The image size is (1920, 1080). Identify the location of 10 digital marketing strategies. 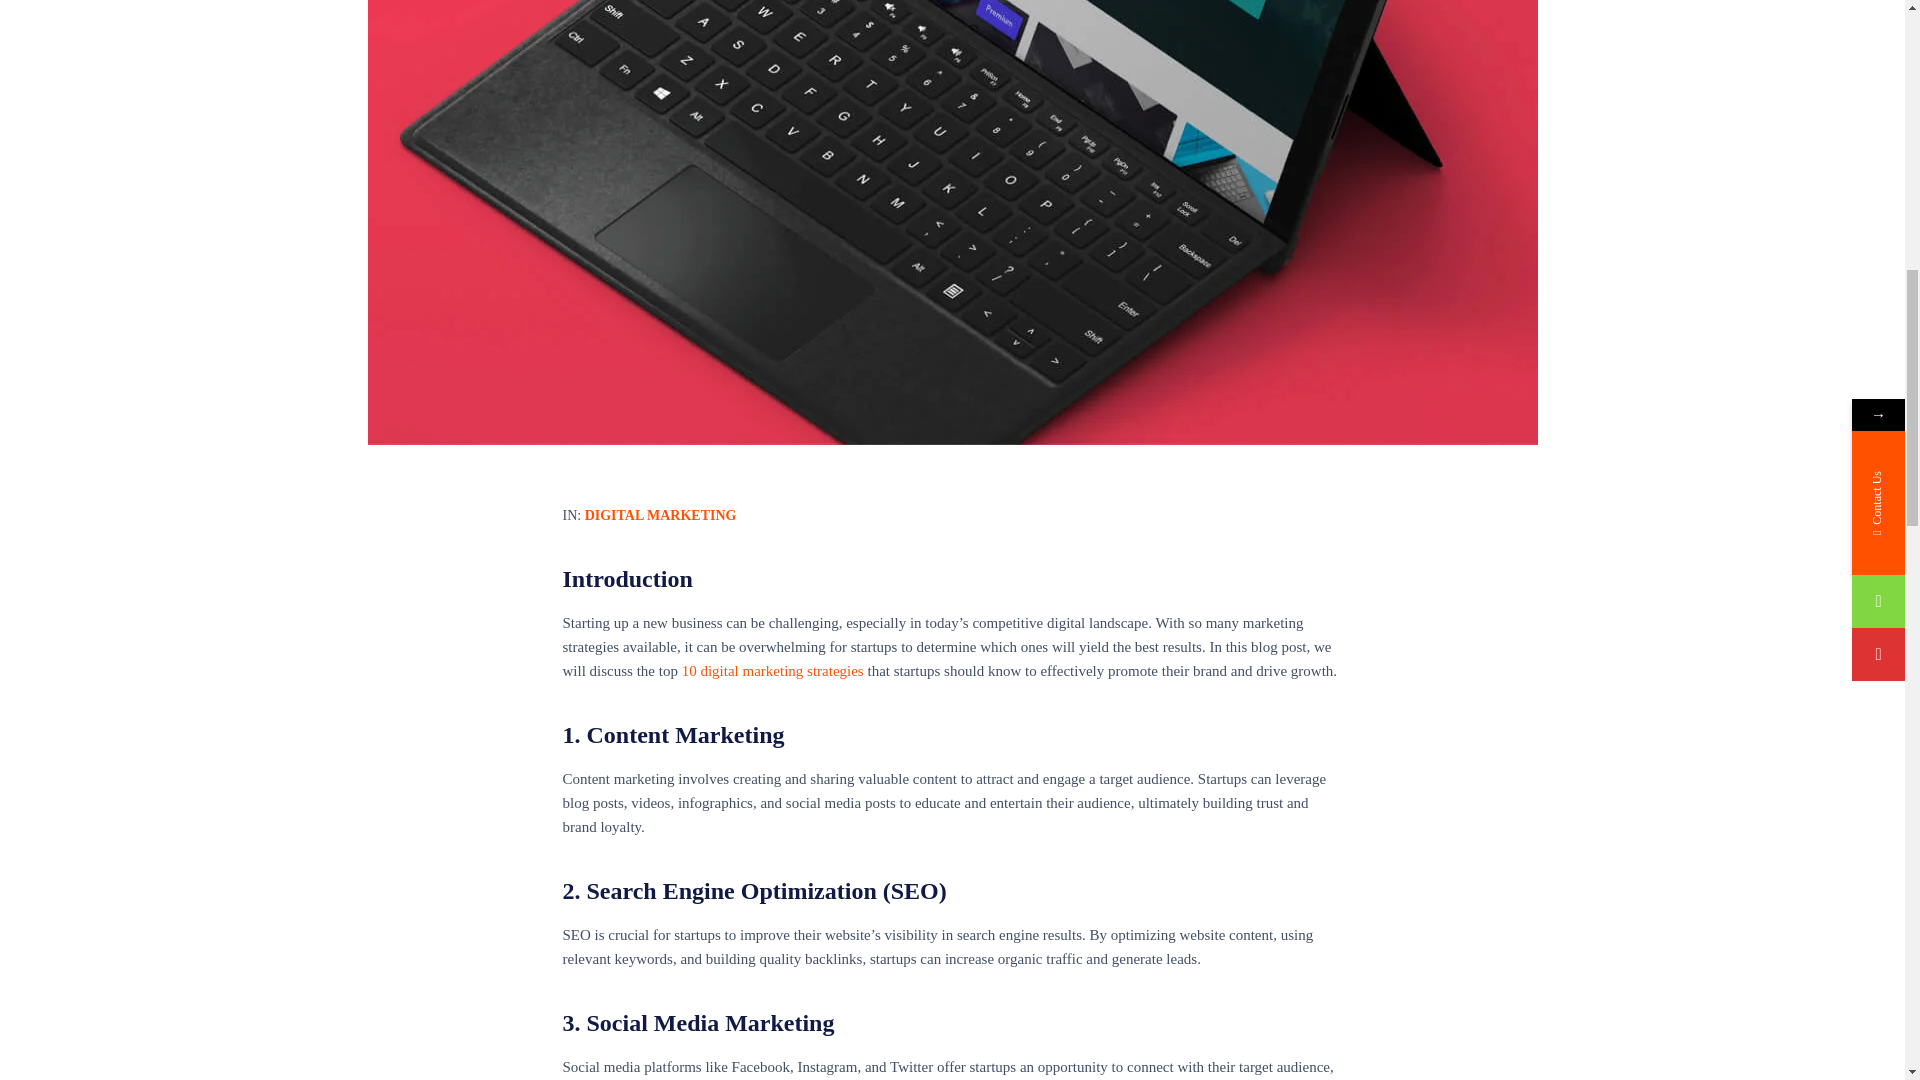
(772, 671).